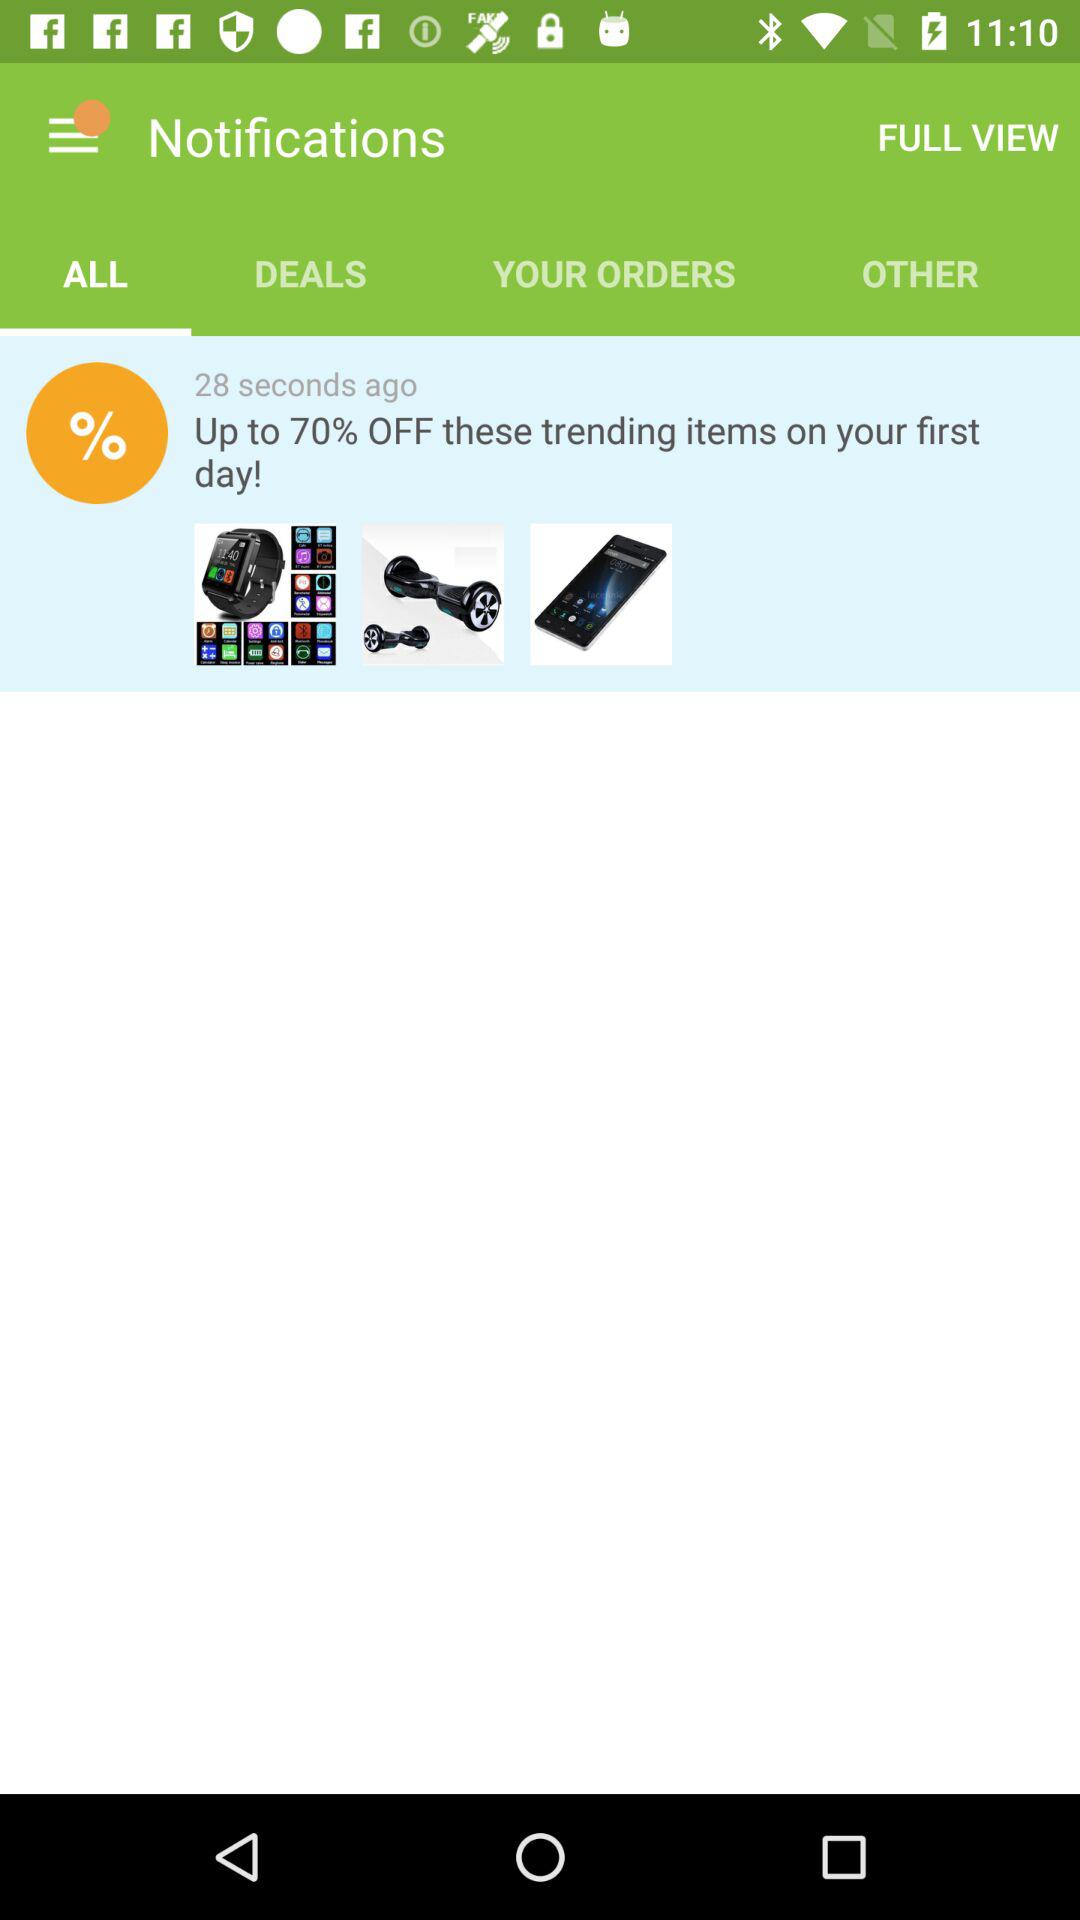  I want to click on press the item next to your orders item, so click(968, 136).